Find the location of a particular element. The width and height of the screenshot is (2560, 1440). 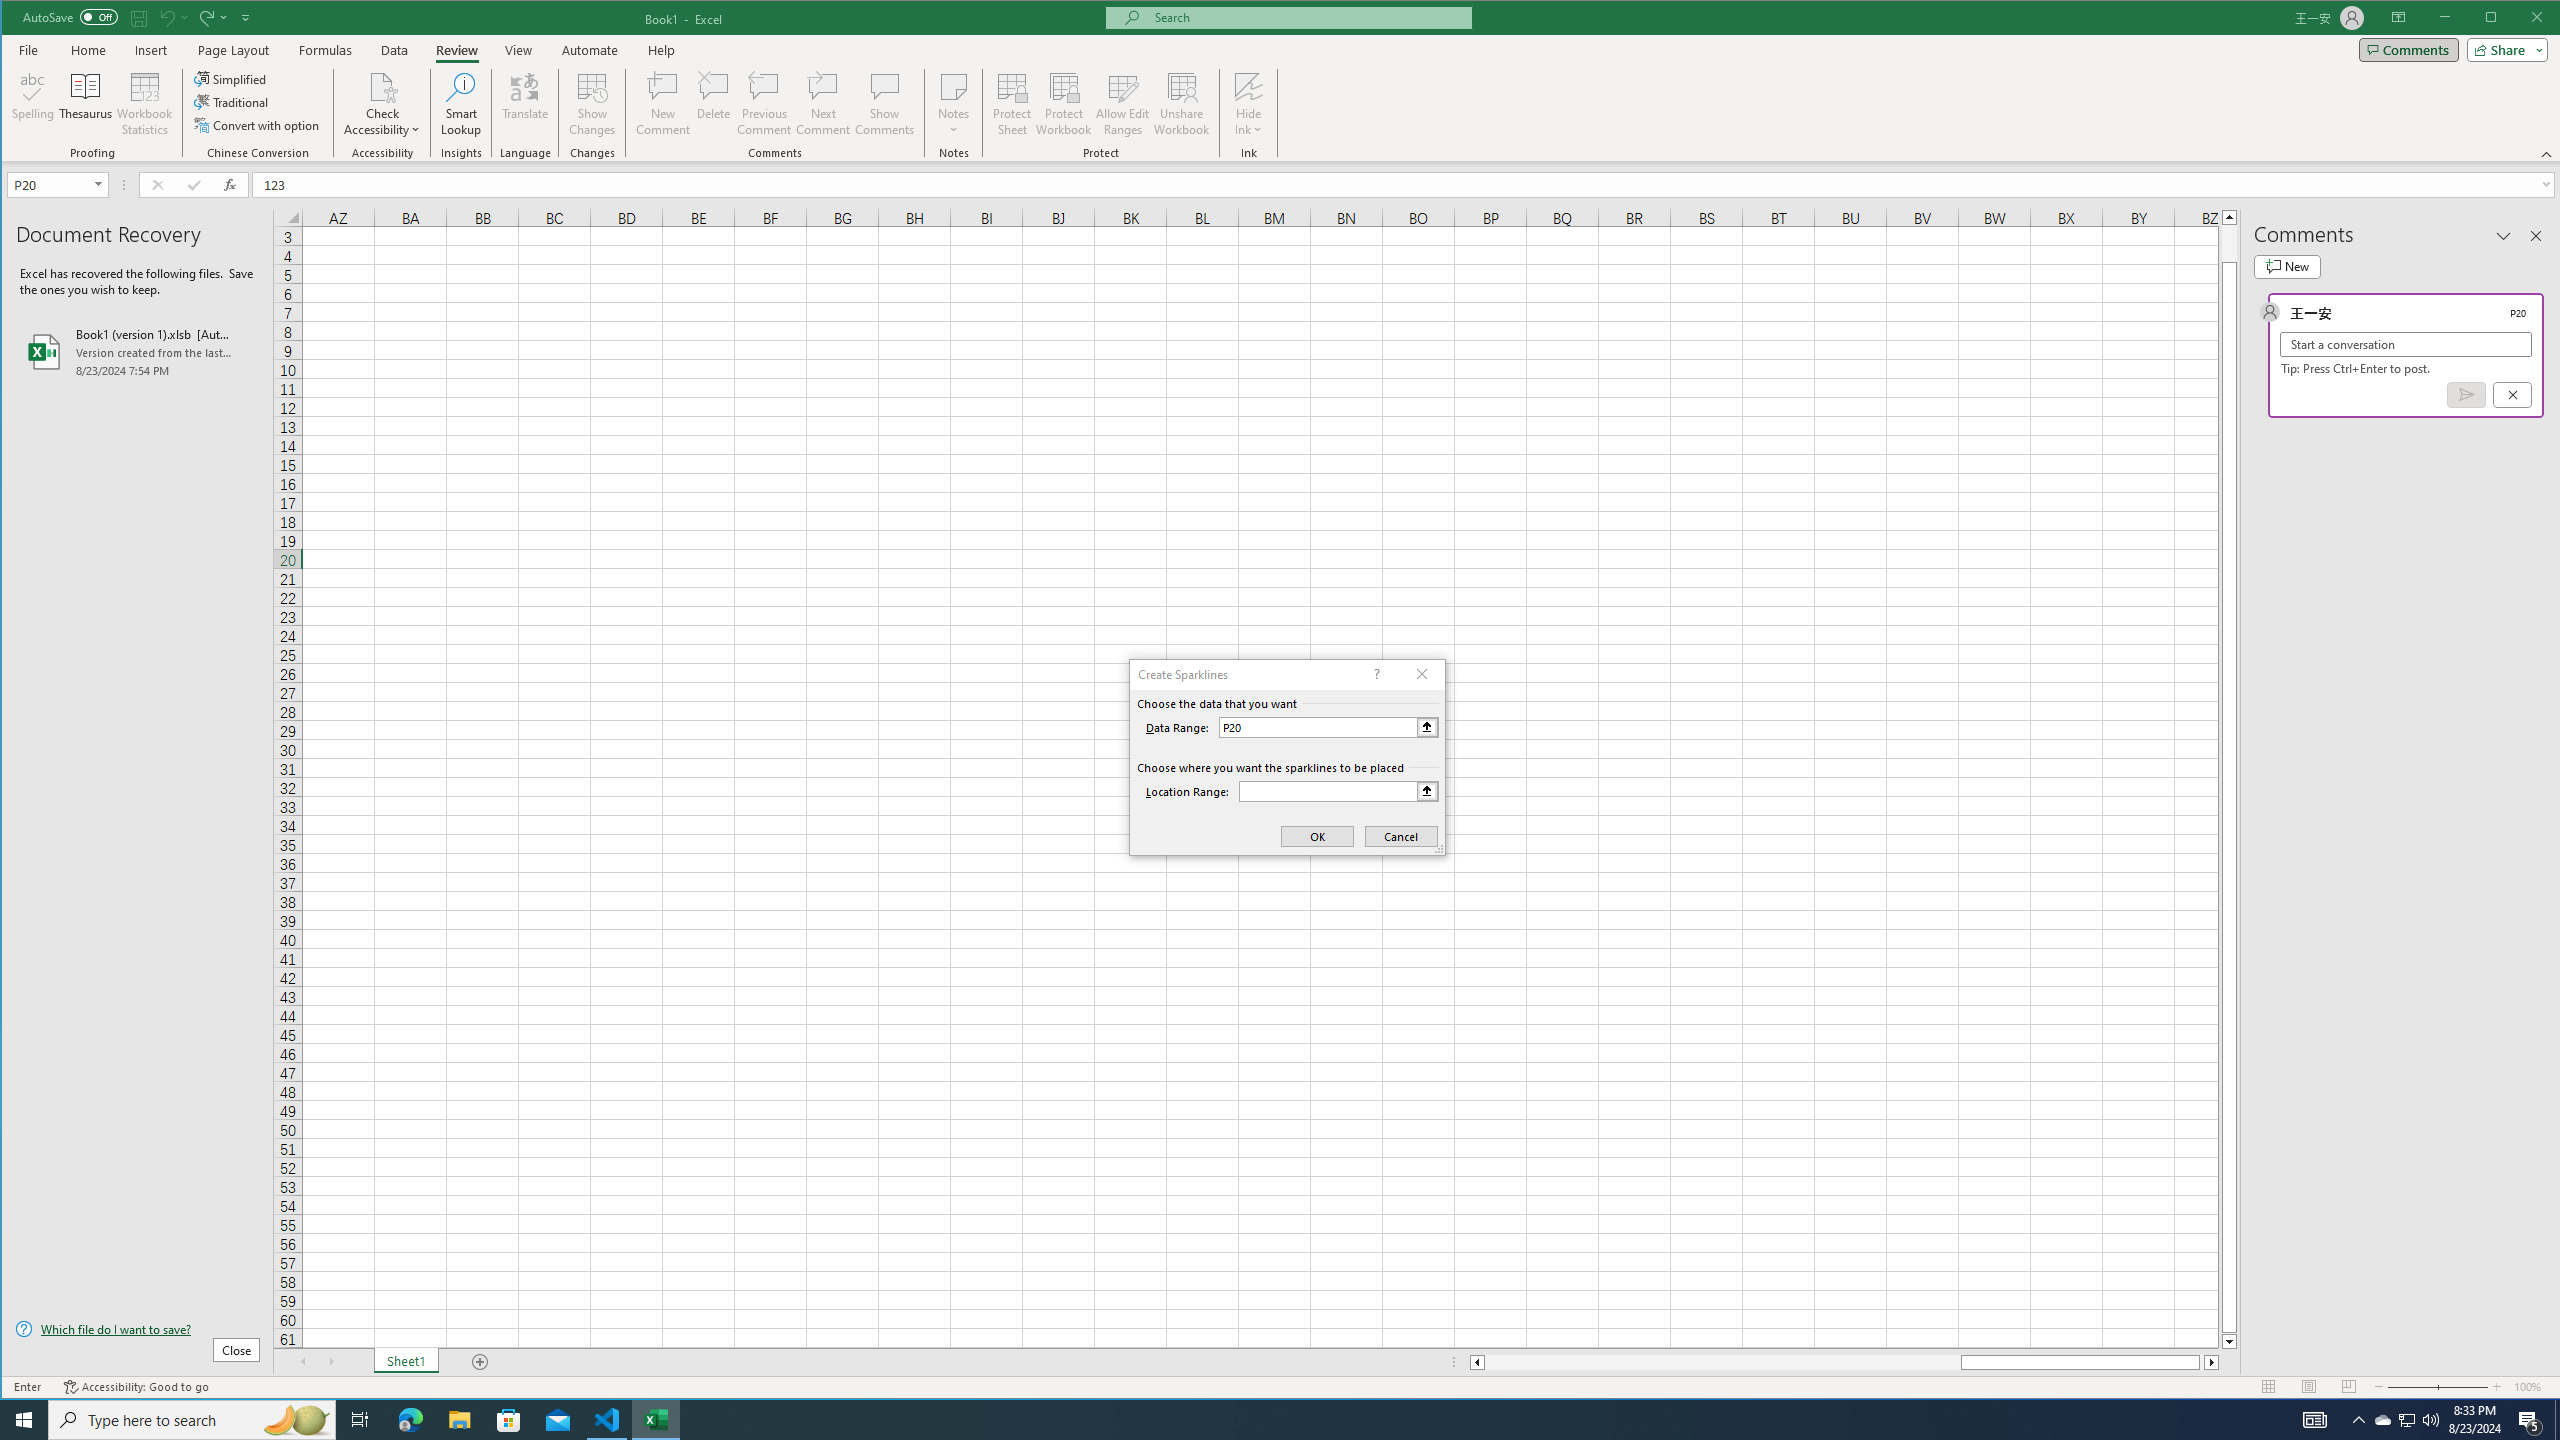

Smart Lookup is located at coordinates (460, 104).